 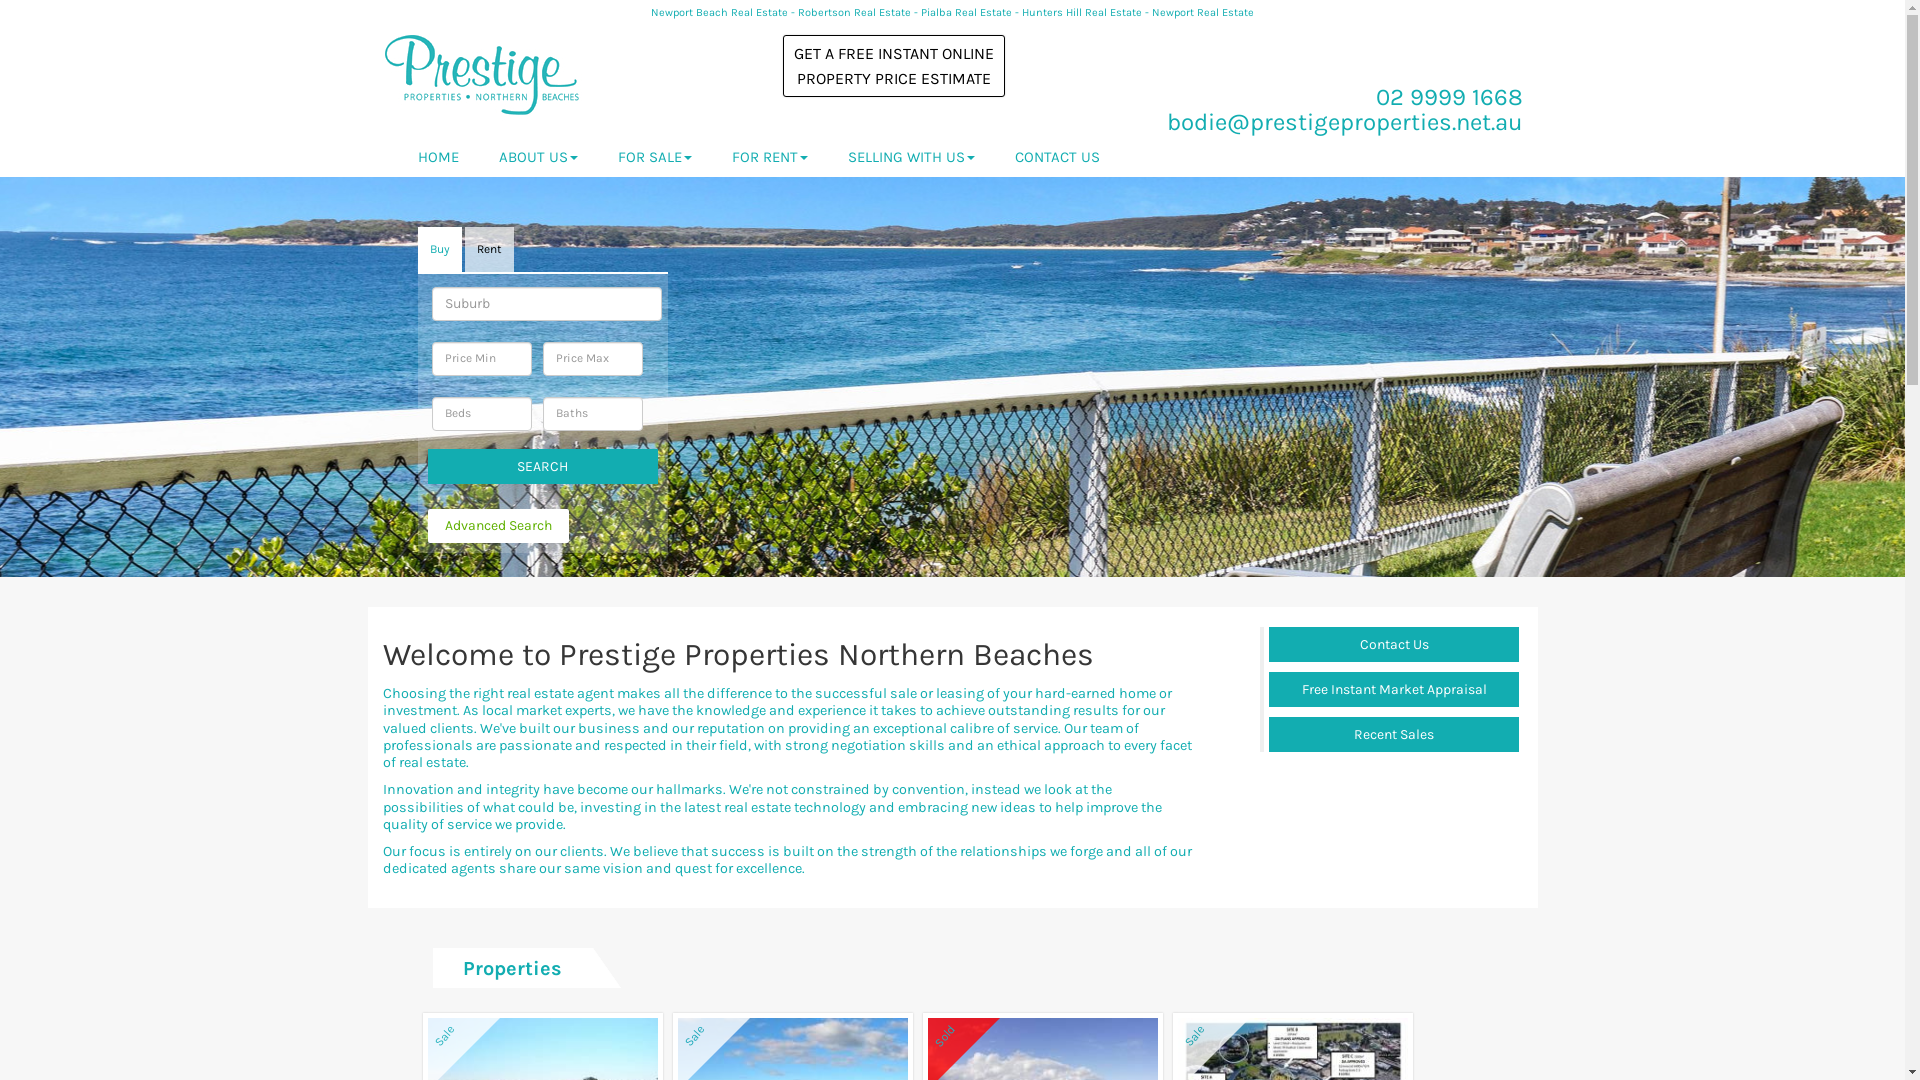 I want to click on FOR RENT, so click(x=770, y=156).